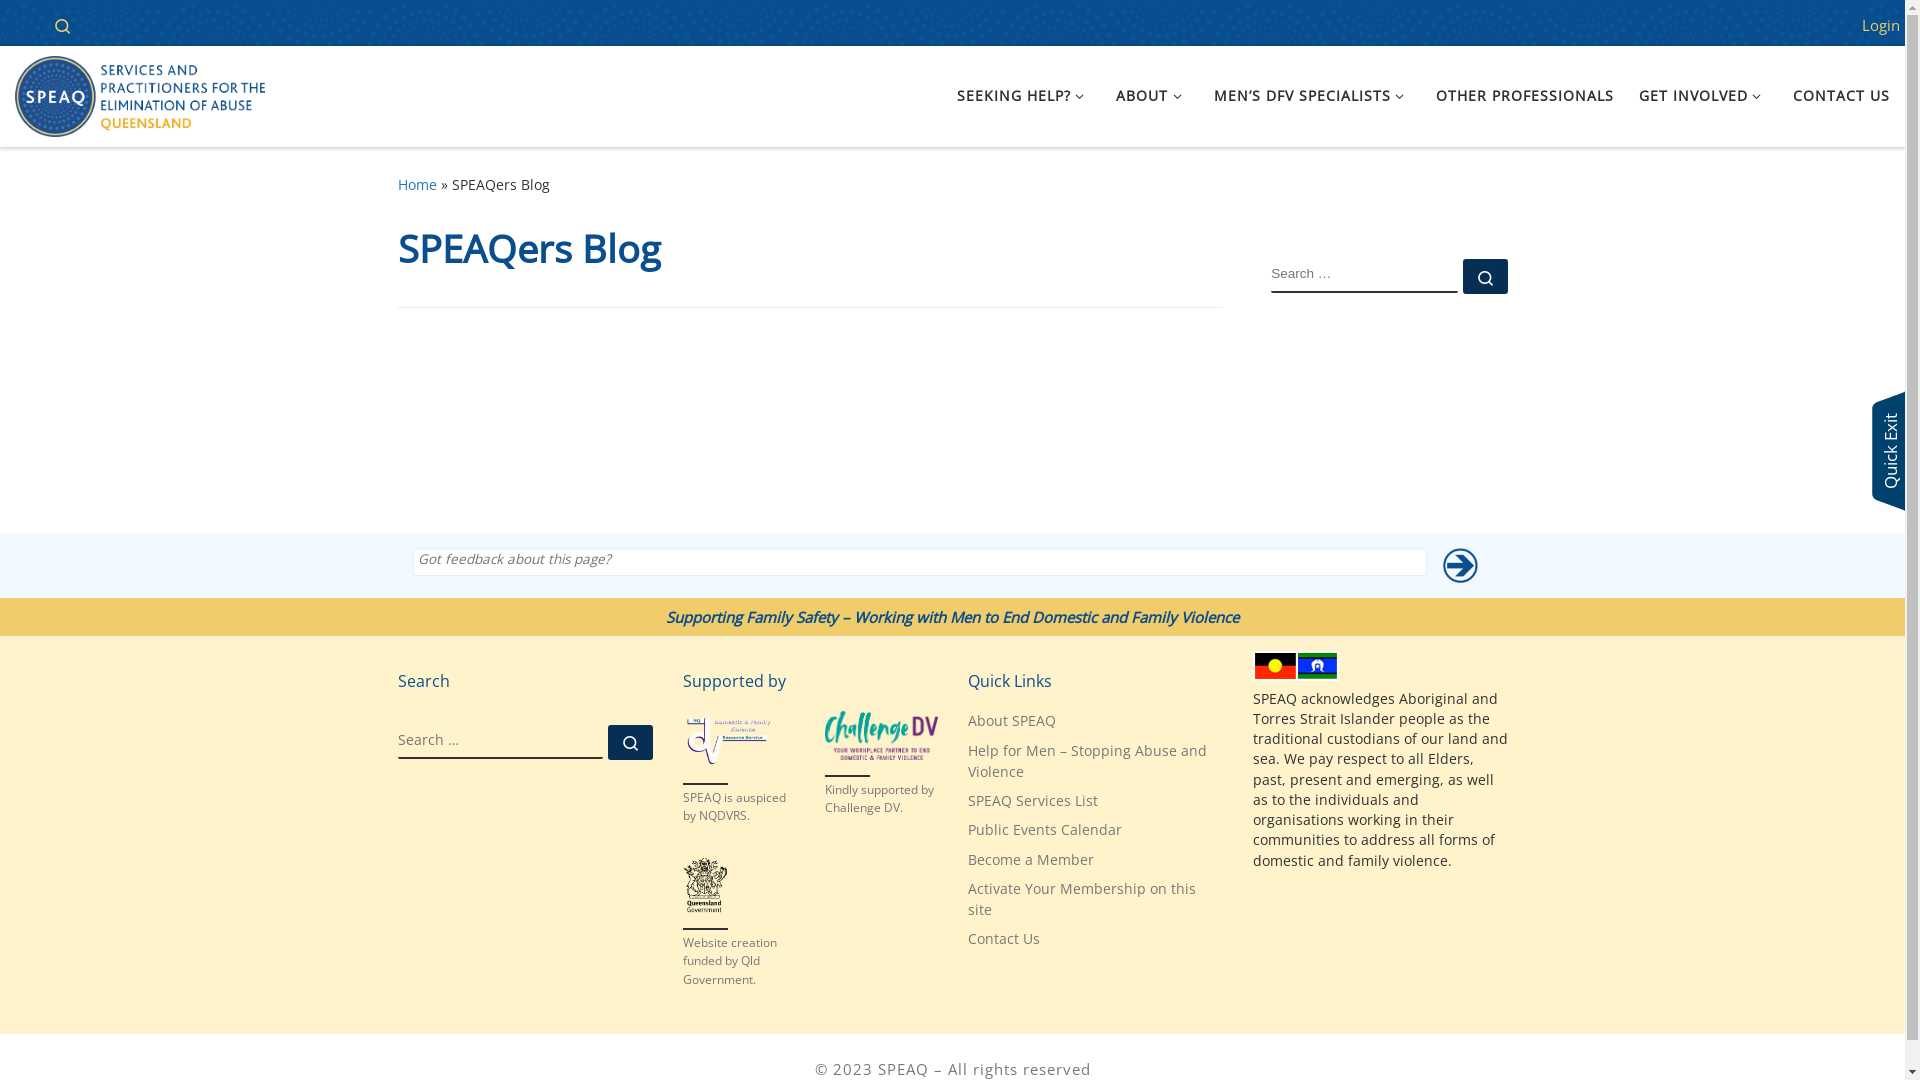 The image size is (1920, 1080). What do you see at coordinates (78, 28) in the screenshot?
I see `Skip to content` at bounding box center [78, 28].